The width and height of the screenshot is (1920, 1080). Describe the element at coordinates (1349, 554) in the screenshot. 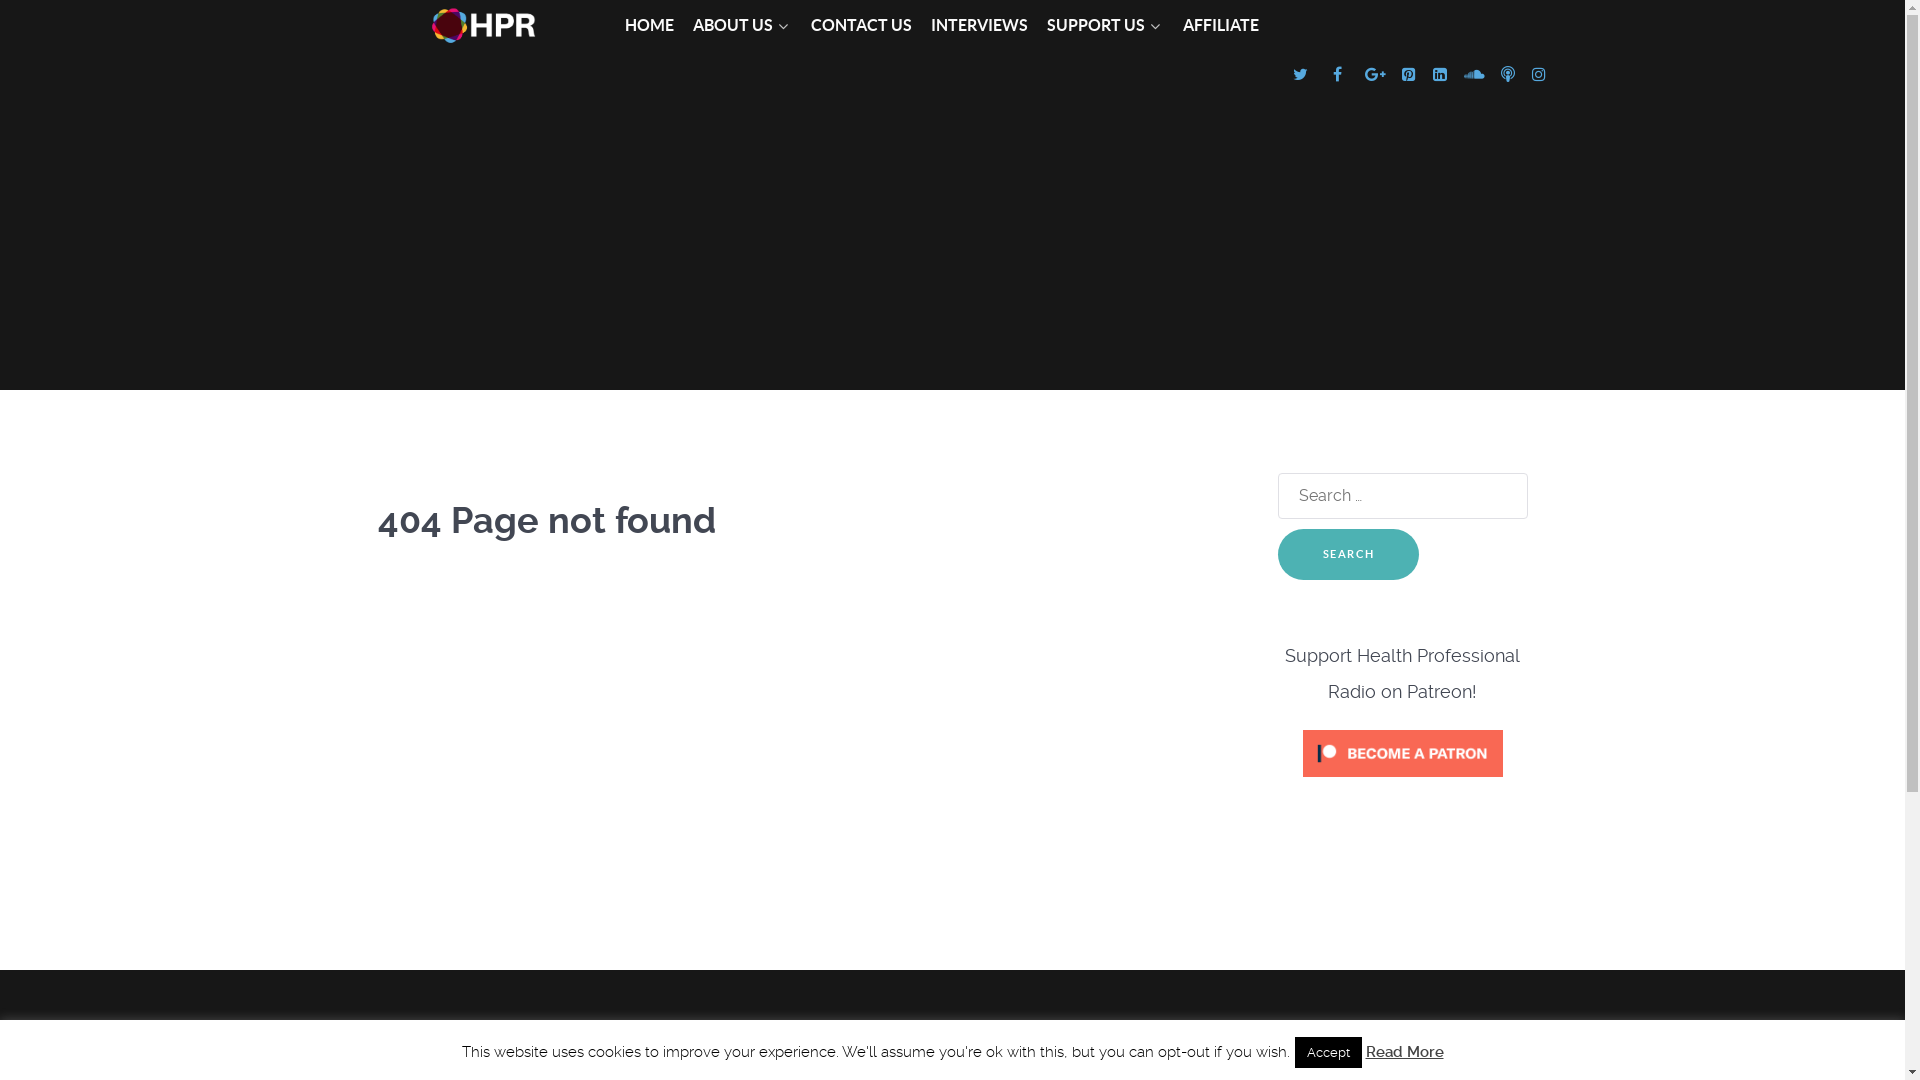

I see `Search` at that location.